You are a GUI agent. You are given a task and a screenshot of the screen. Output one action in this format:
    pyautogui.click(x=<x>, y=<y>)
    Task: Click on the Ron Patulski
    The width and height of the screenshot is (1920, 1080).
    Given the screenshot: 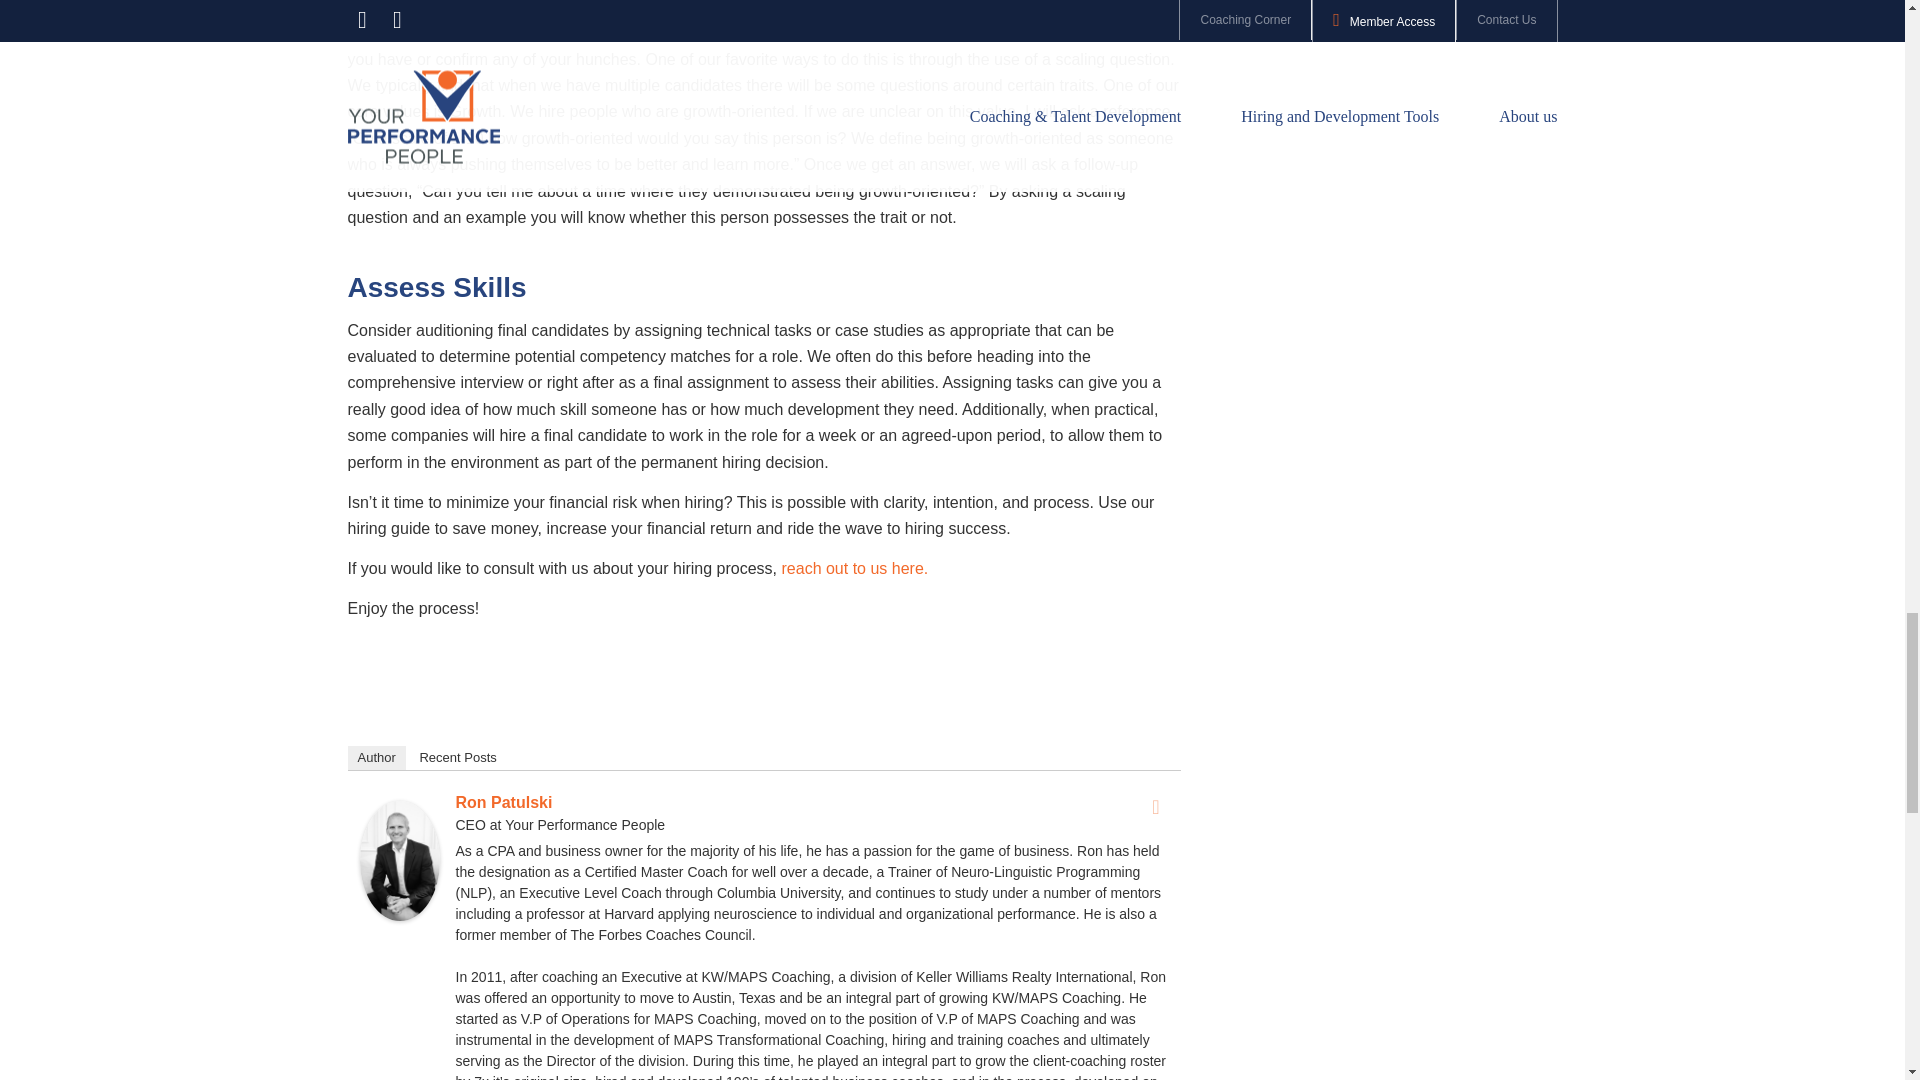 What is the action you would take?
    pyautogui.click(x=504, y=802)
    